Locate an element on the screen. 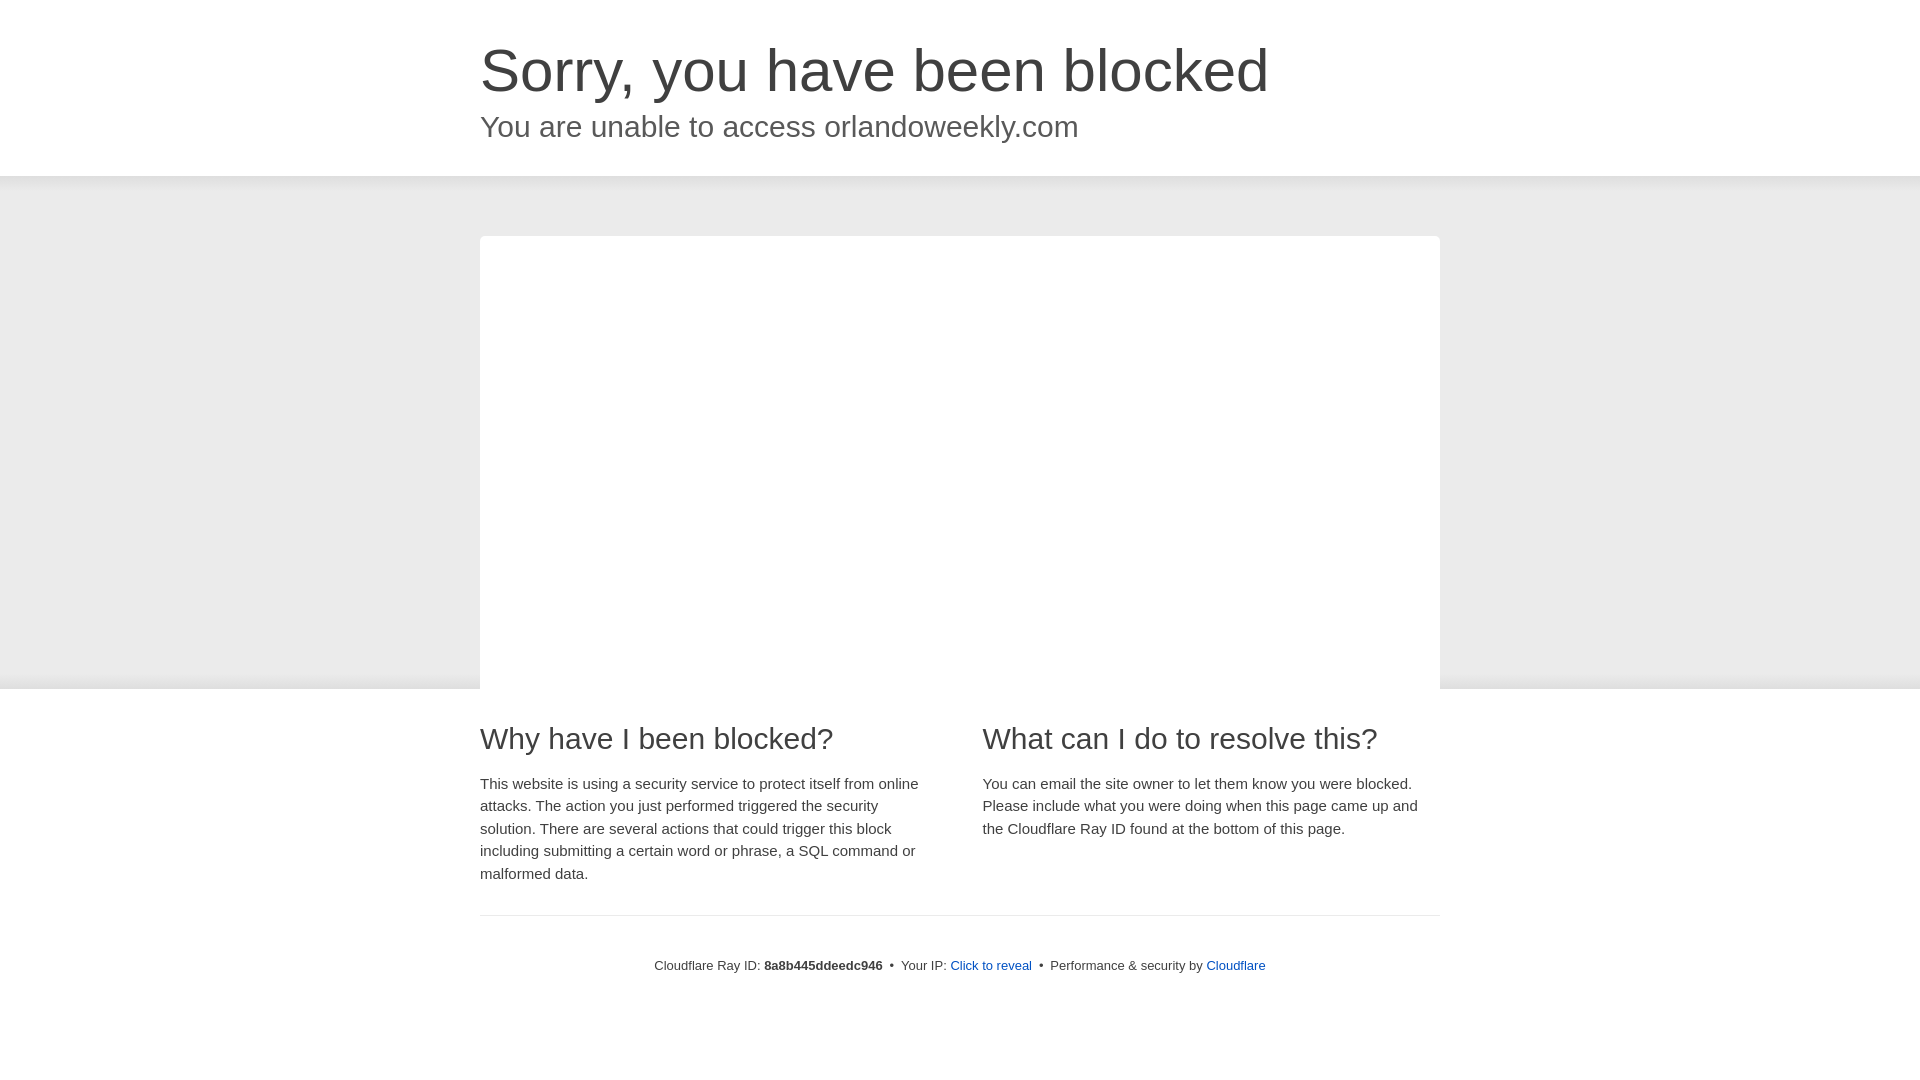 The width and height of the screenshot is (1920, 1080). Click to reveal is located at coordinates (991, 966).